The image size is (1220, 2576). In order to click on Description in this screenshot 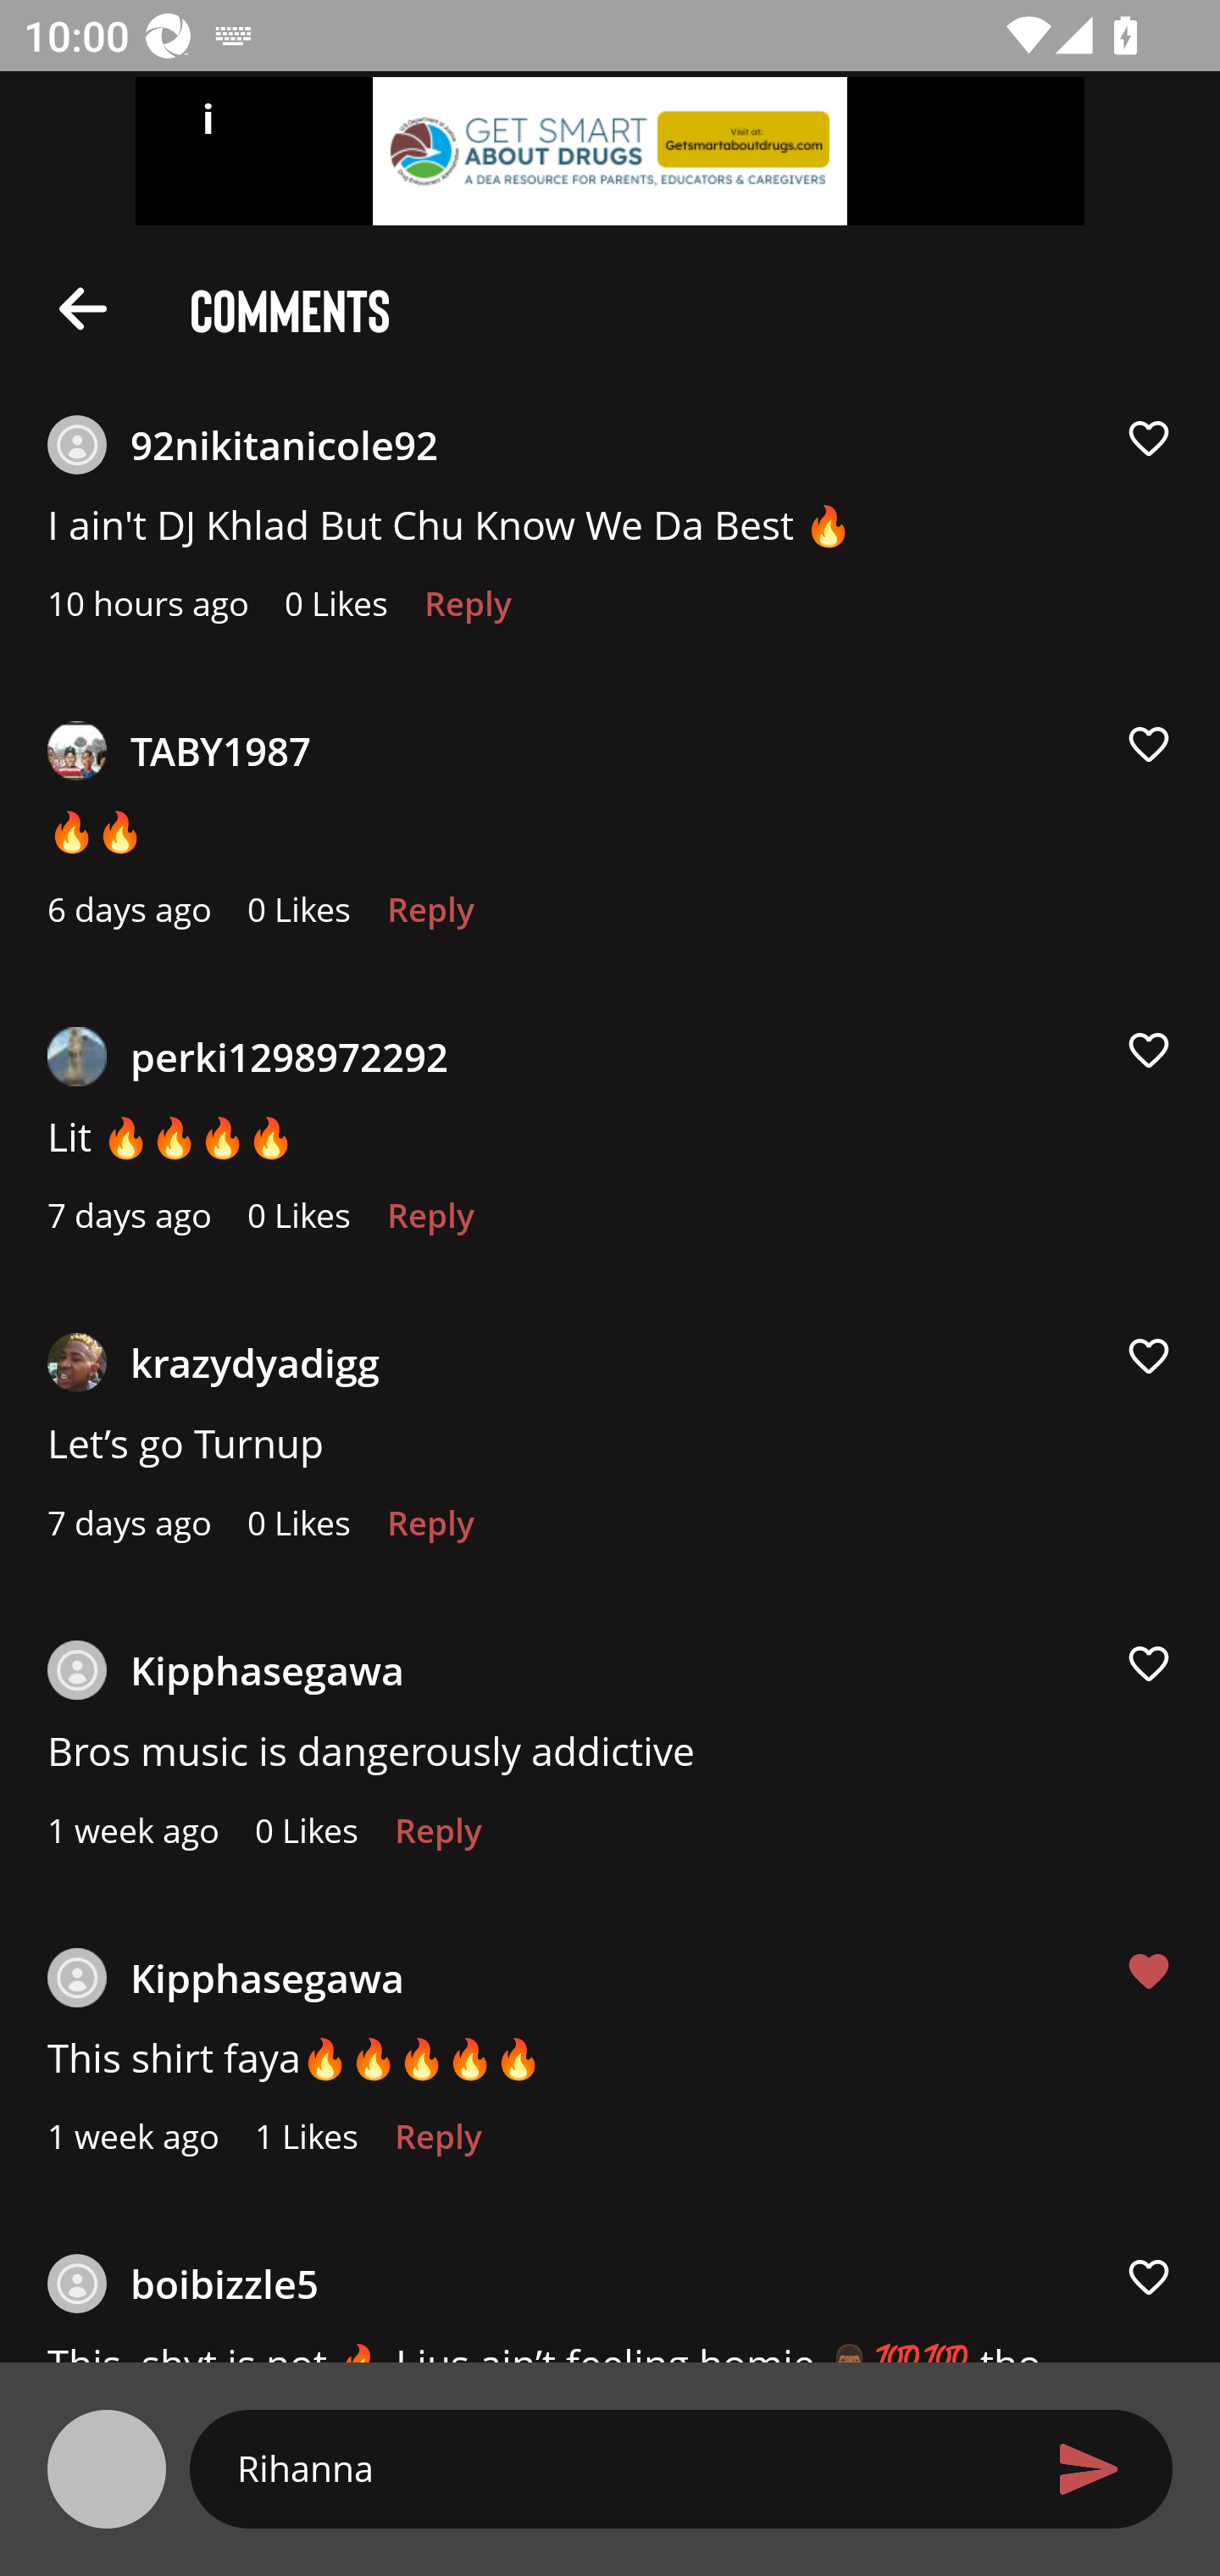, I will do `click(83, 307)`.